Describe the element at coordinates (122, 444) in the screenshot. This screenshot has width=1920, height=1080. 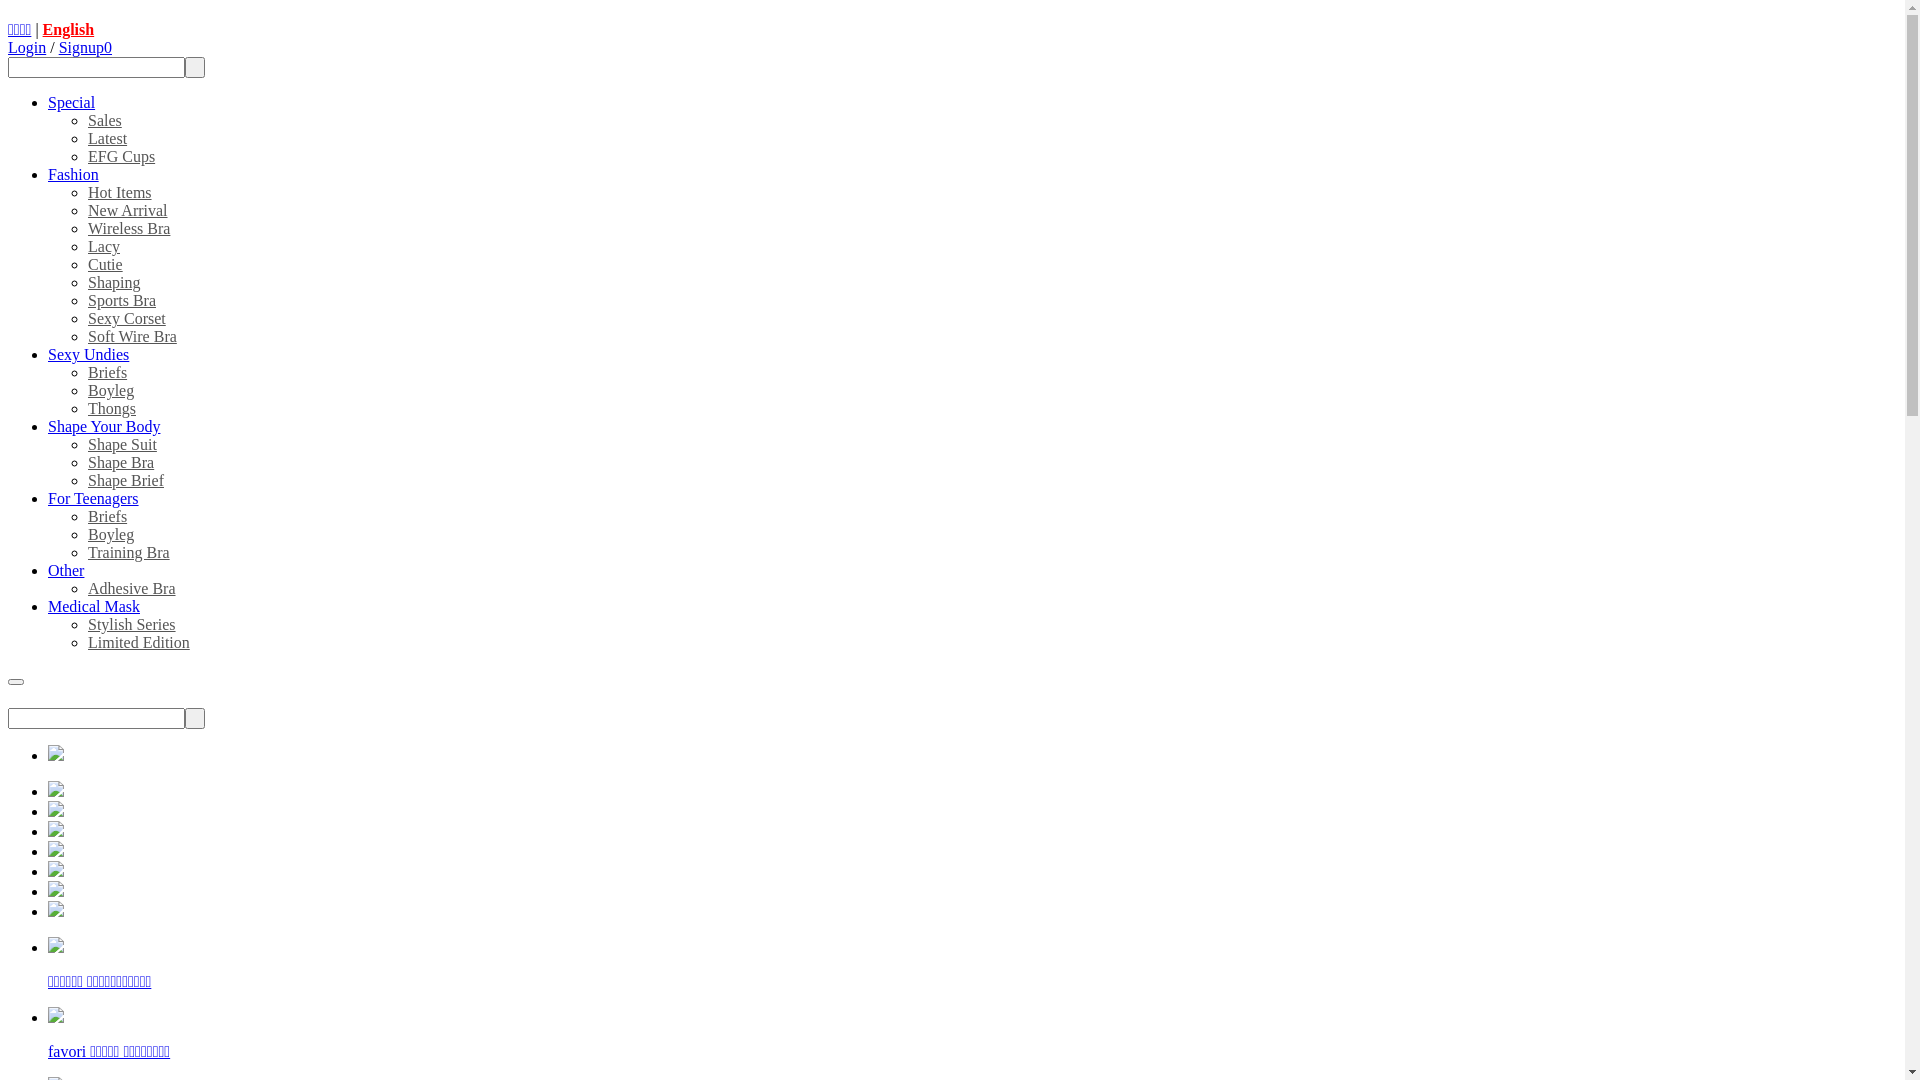
I see `Shape Suit` at that location.